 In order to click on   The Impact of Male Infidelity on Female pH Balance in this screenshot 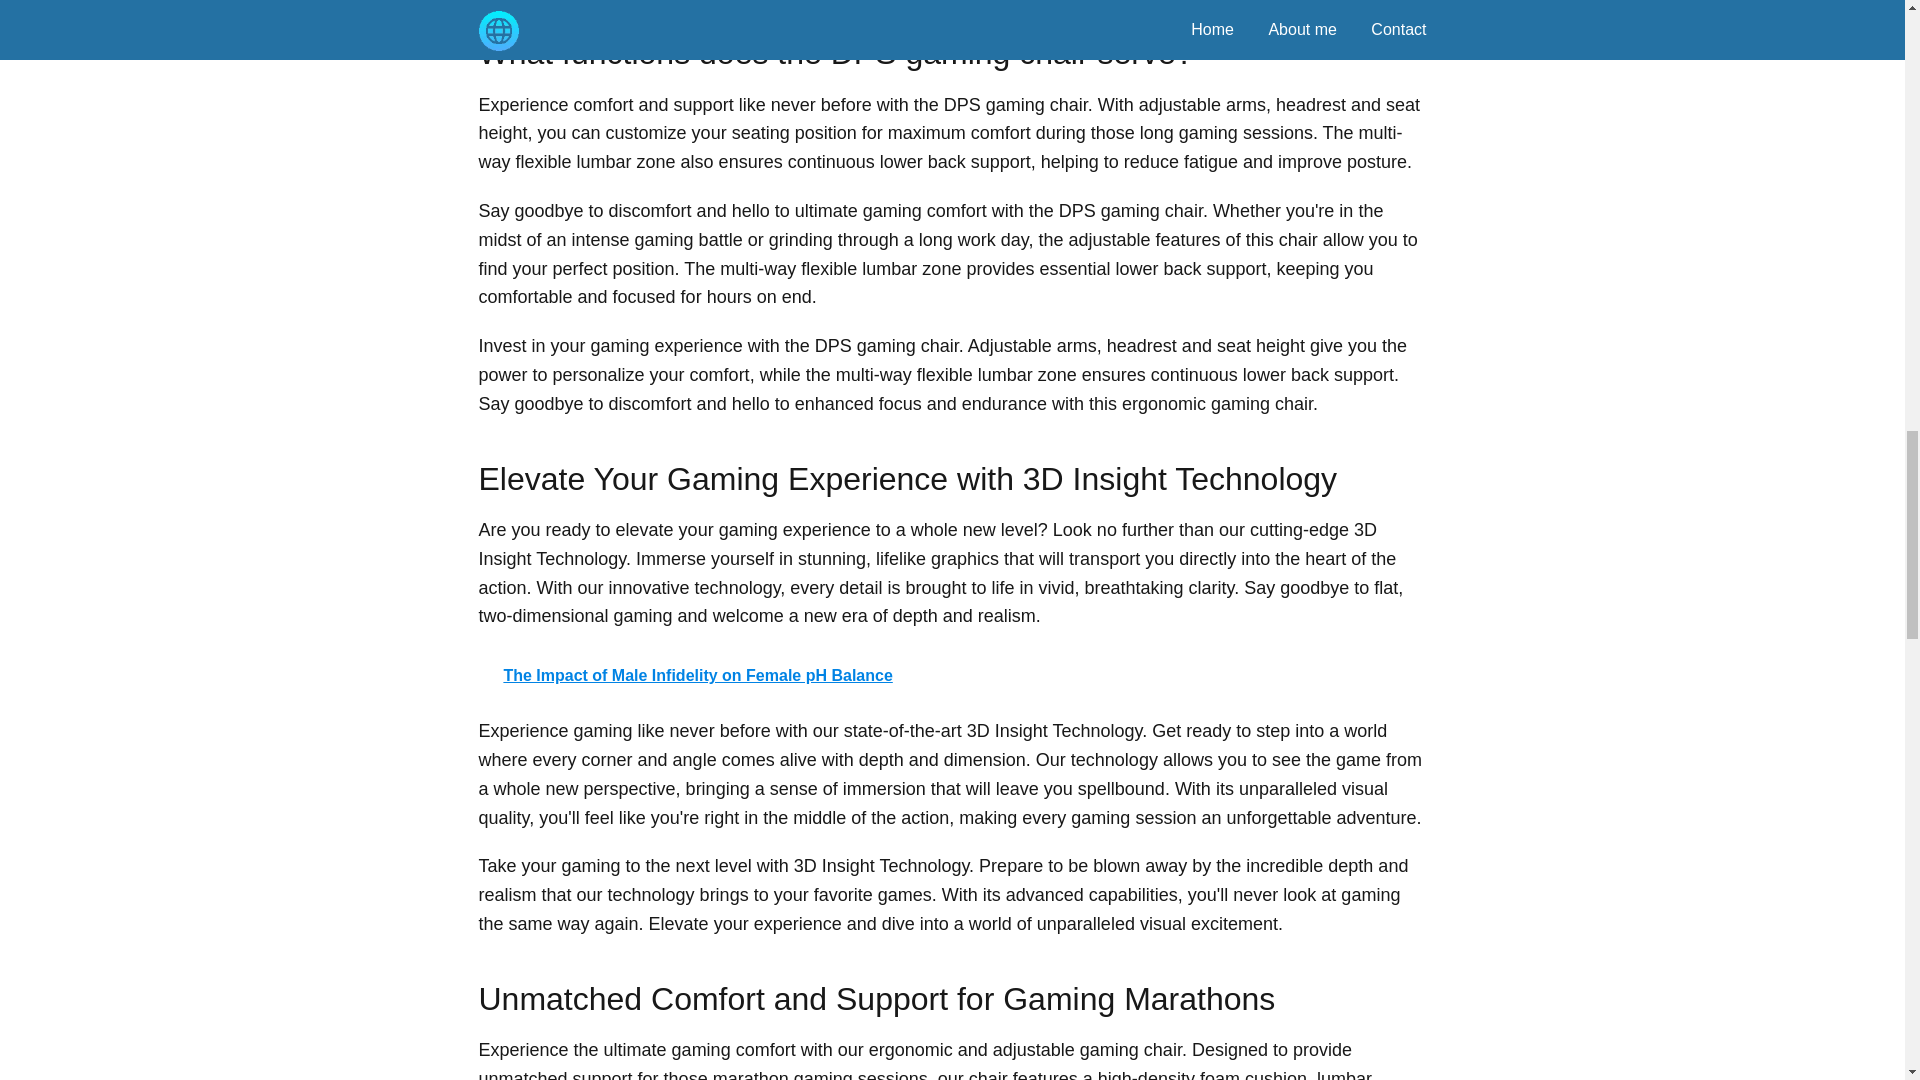, I will do `click(952, 676)`.